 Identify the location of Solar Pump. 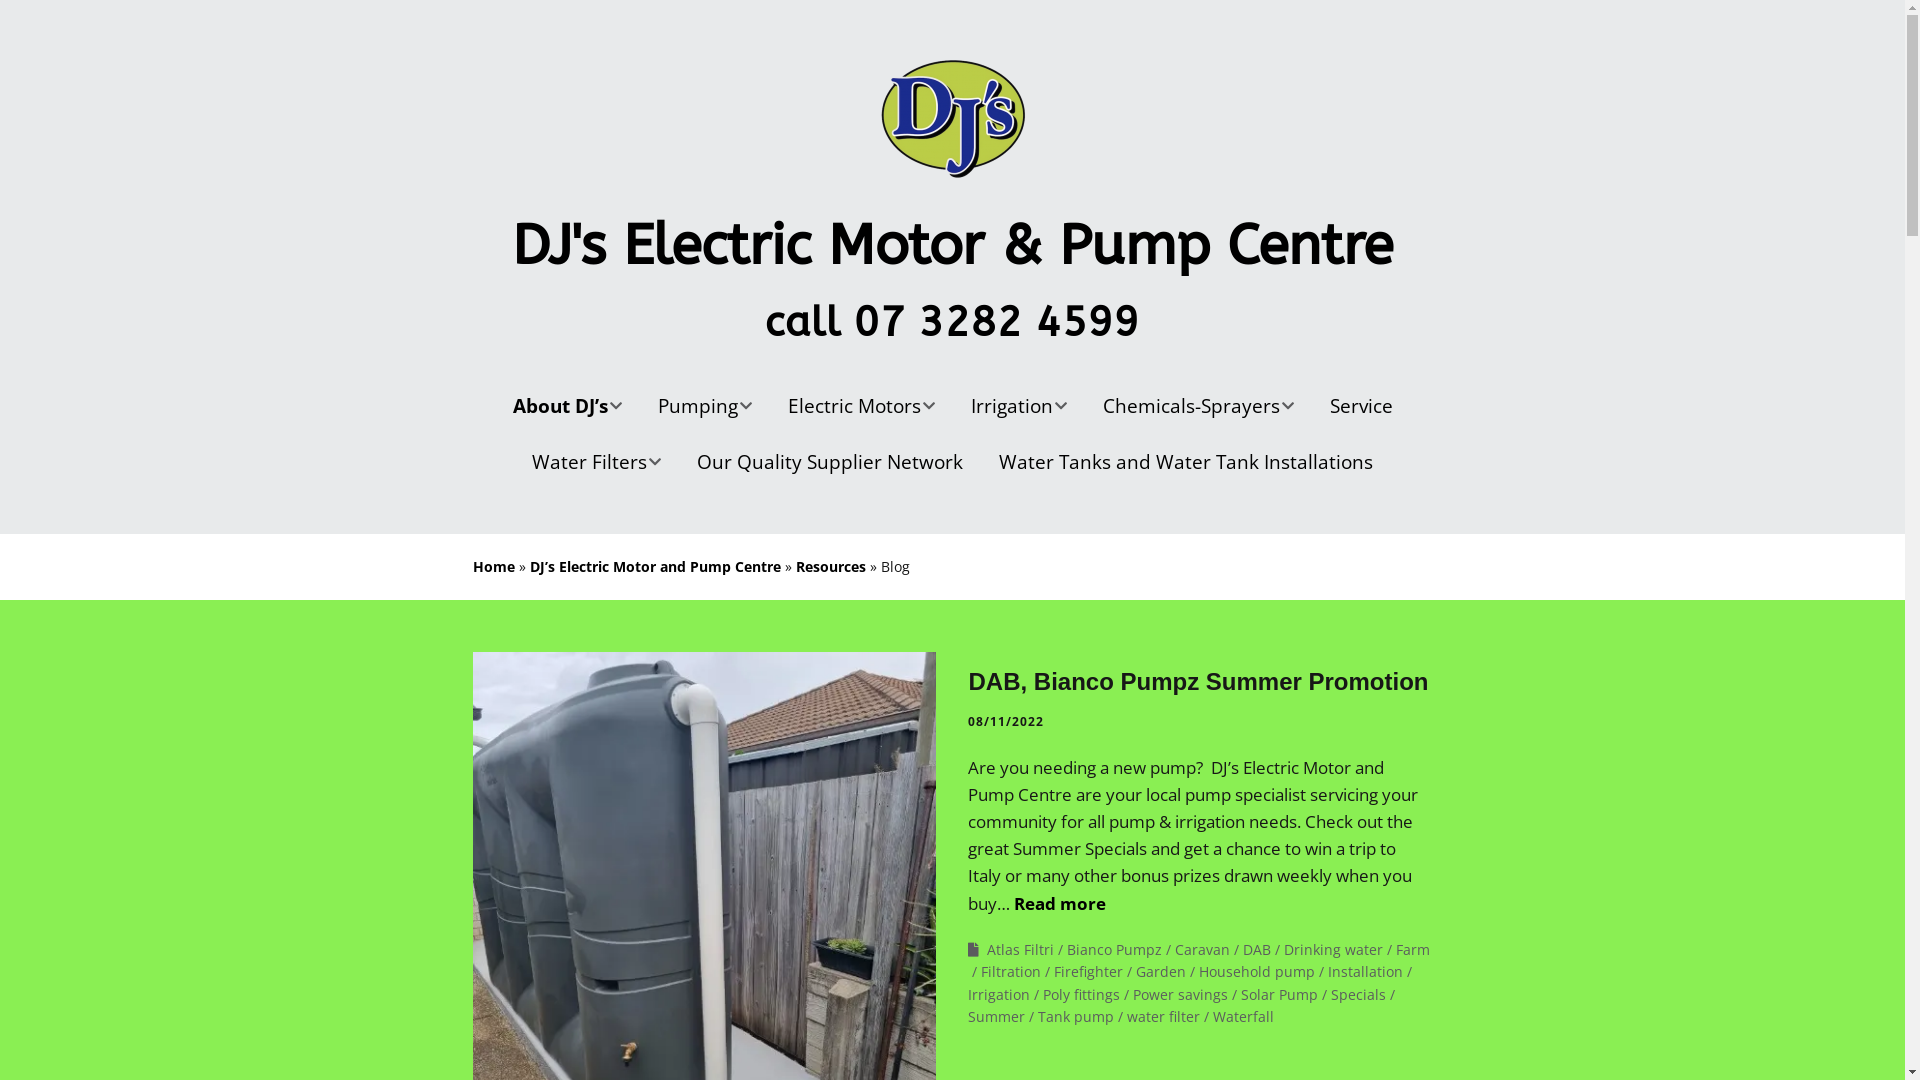
(1280, 995).